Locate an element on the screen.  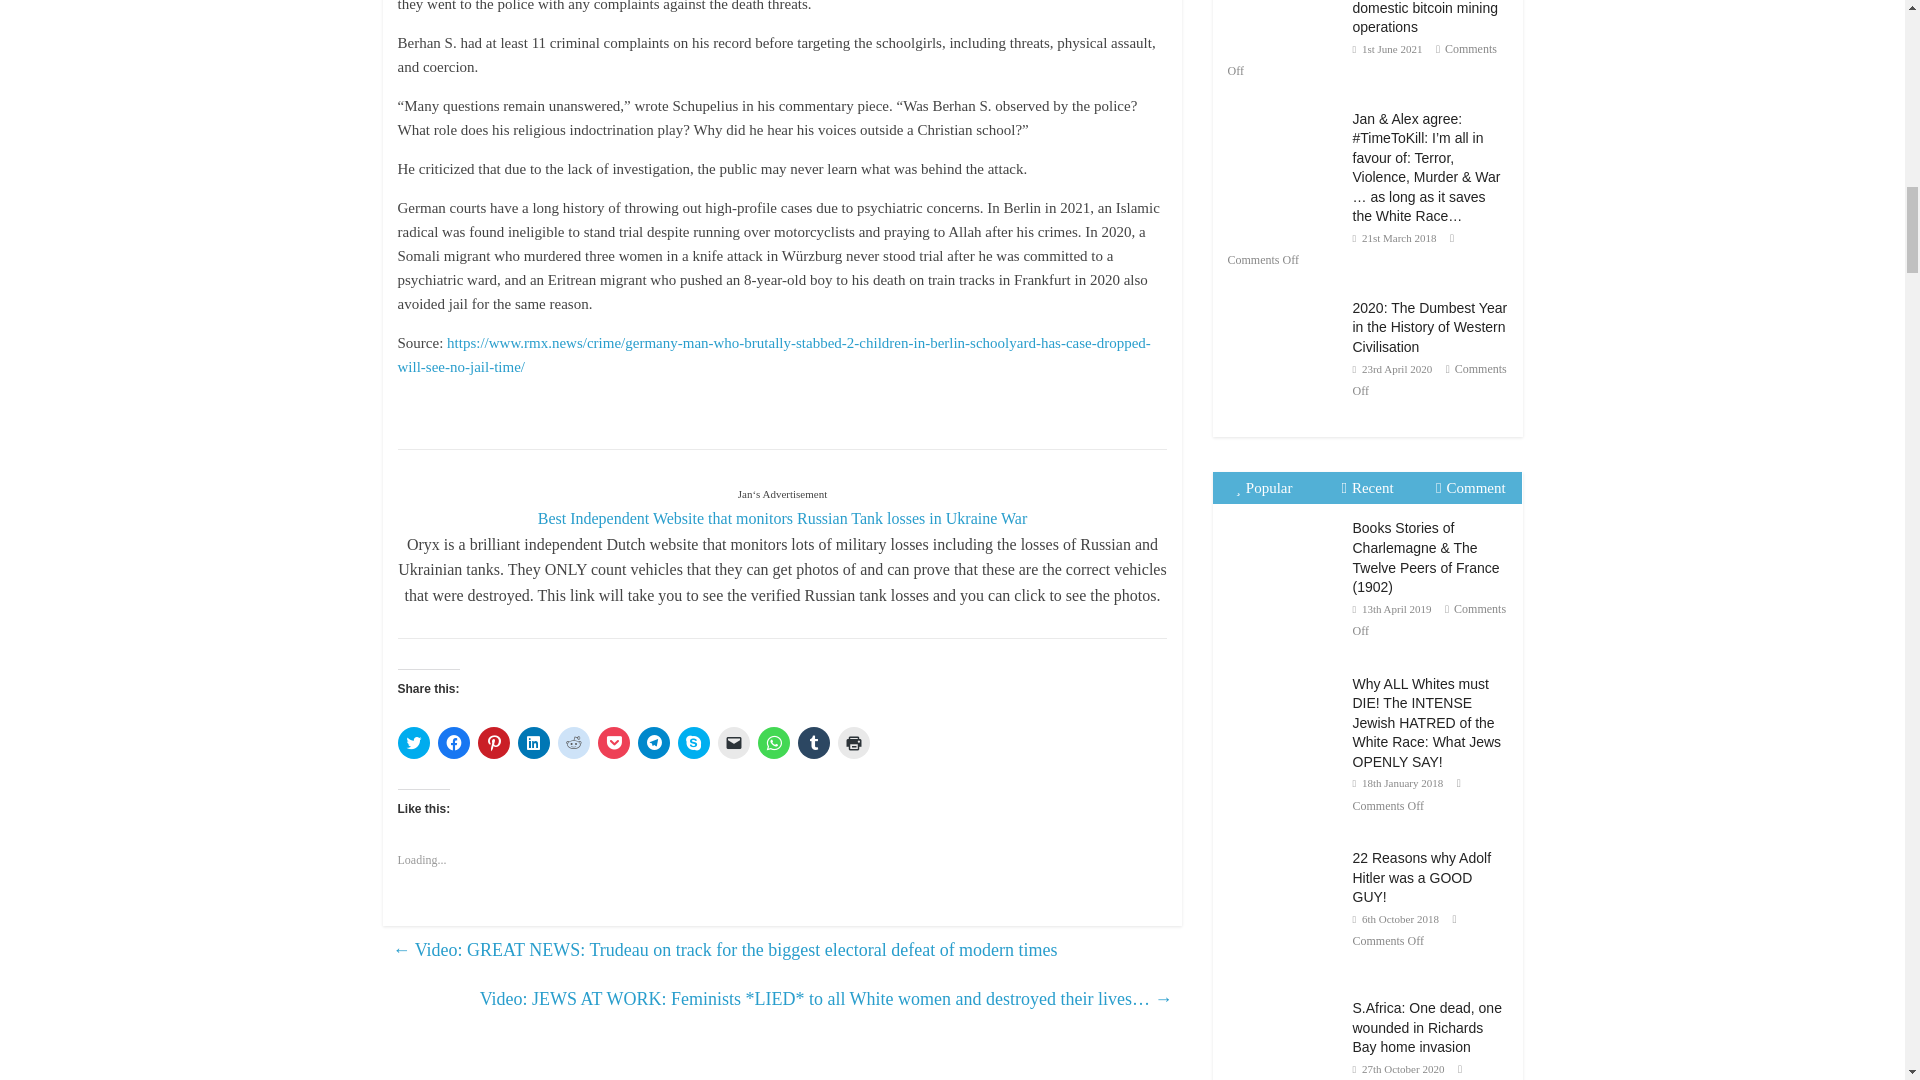
Click to share on LinkedIn is located at coordinates (534, 742).